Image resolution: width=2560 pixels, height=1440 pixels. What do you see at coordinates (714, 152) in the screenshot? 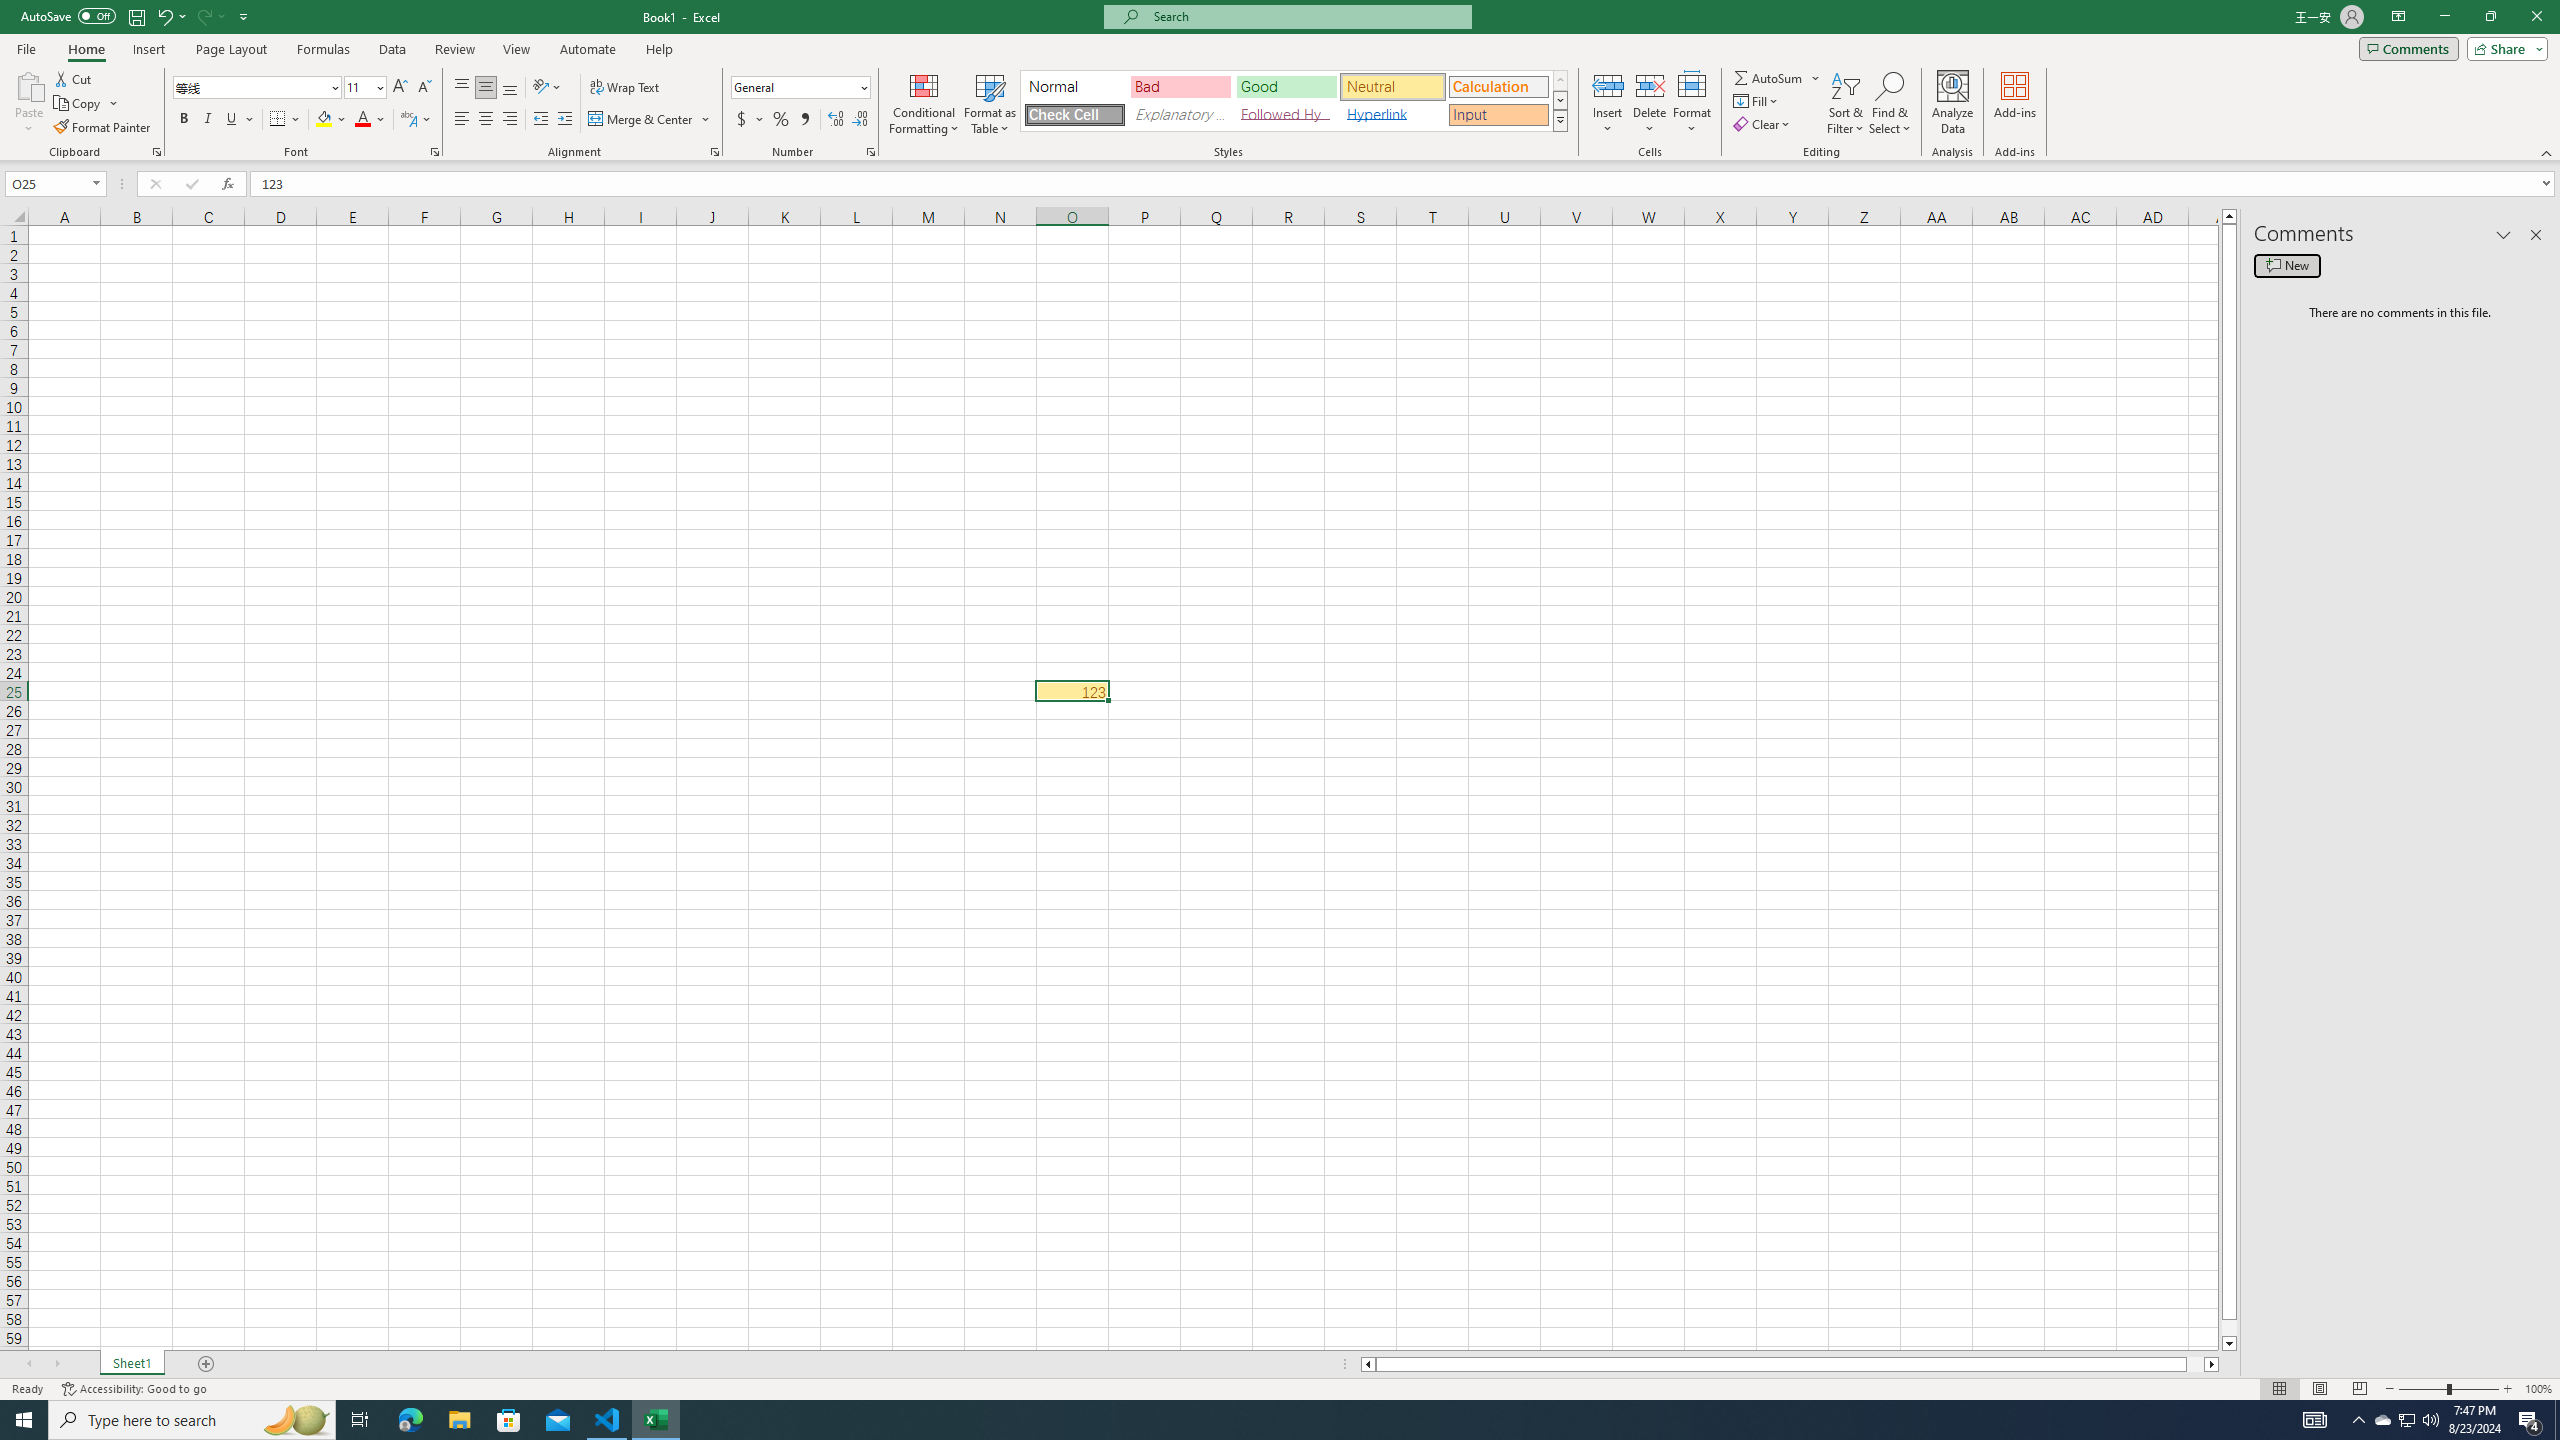
I see `Format Cell Alignment` at bounding box center [714, 152].